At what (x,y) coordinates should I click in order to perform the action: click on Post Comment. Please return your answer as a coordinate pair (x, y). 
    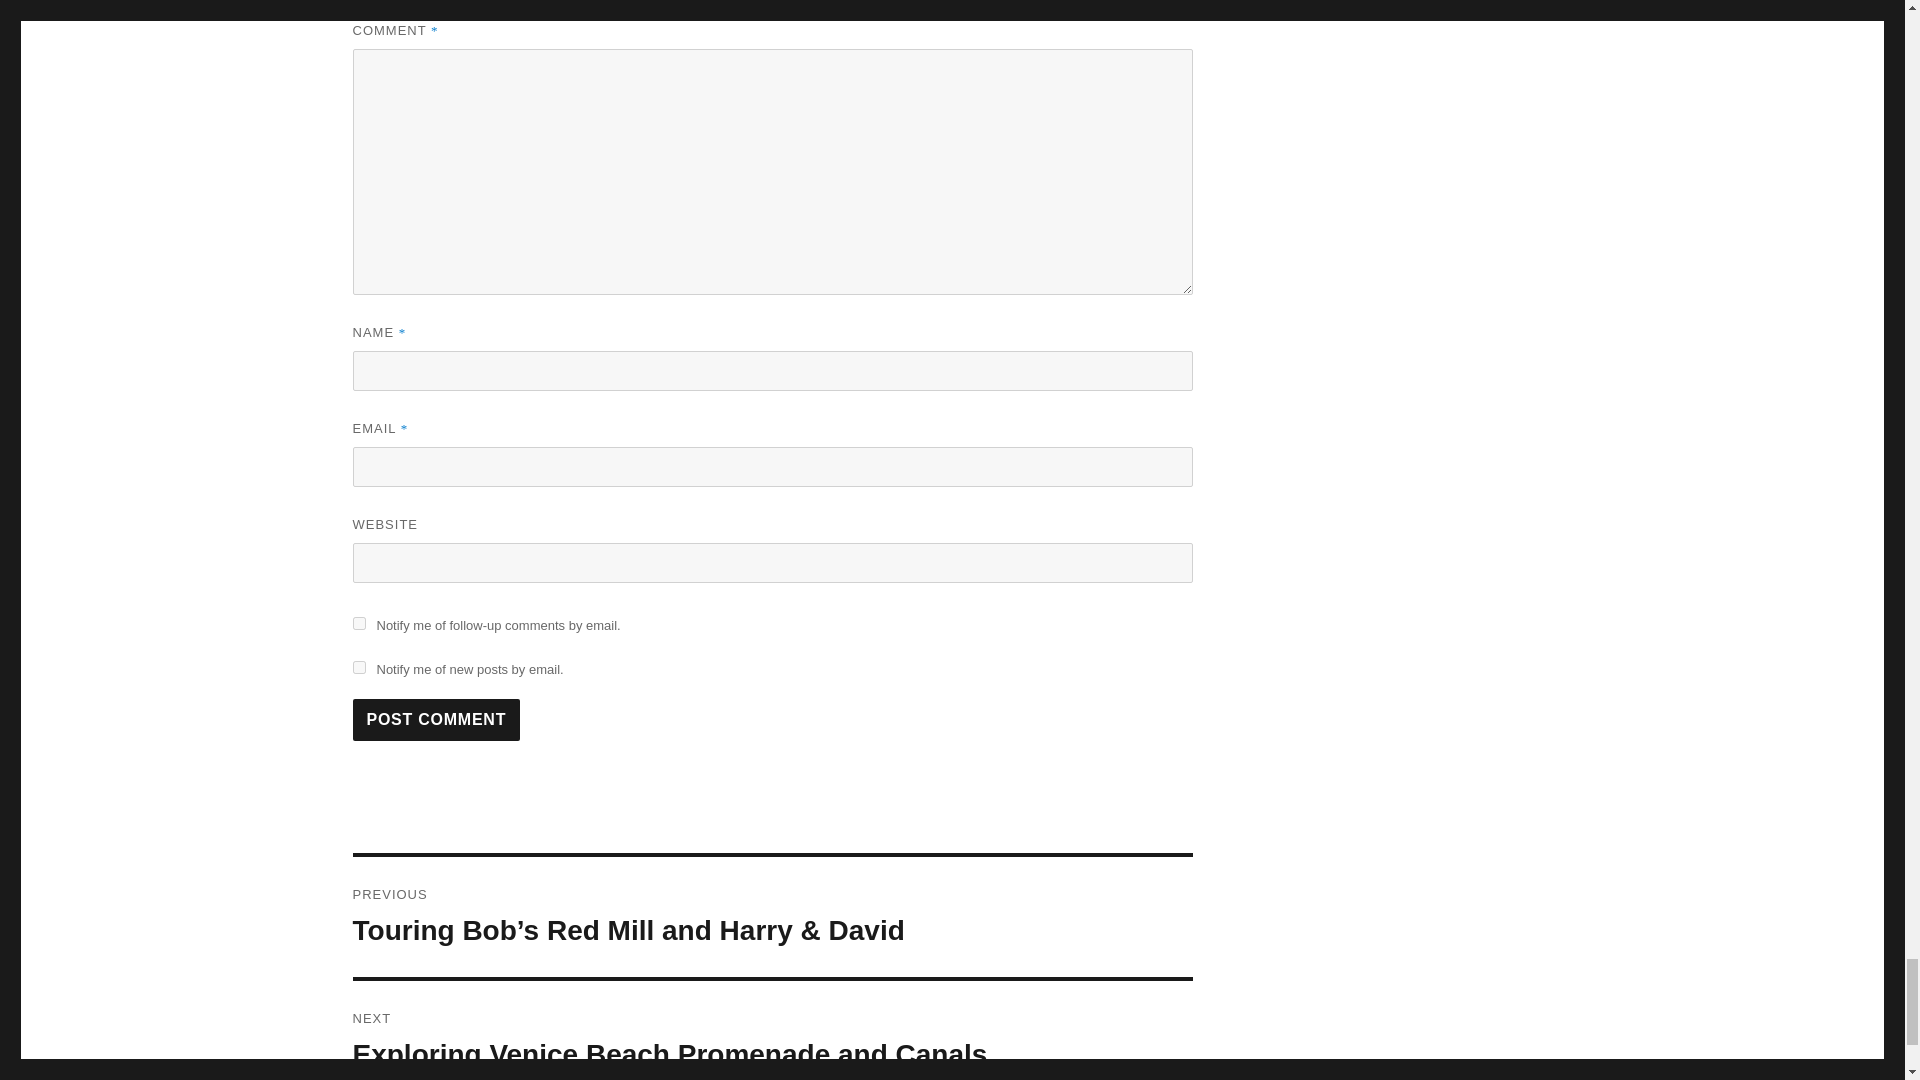
    Looking at the image, I should click on (436, 719).